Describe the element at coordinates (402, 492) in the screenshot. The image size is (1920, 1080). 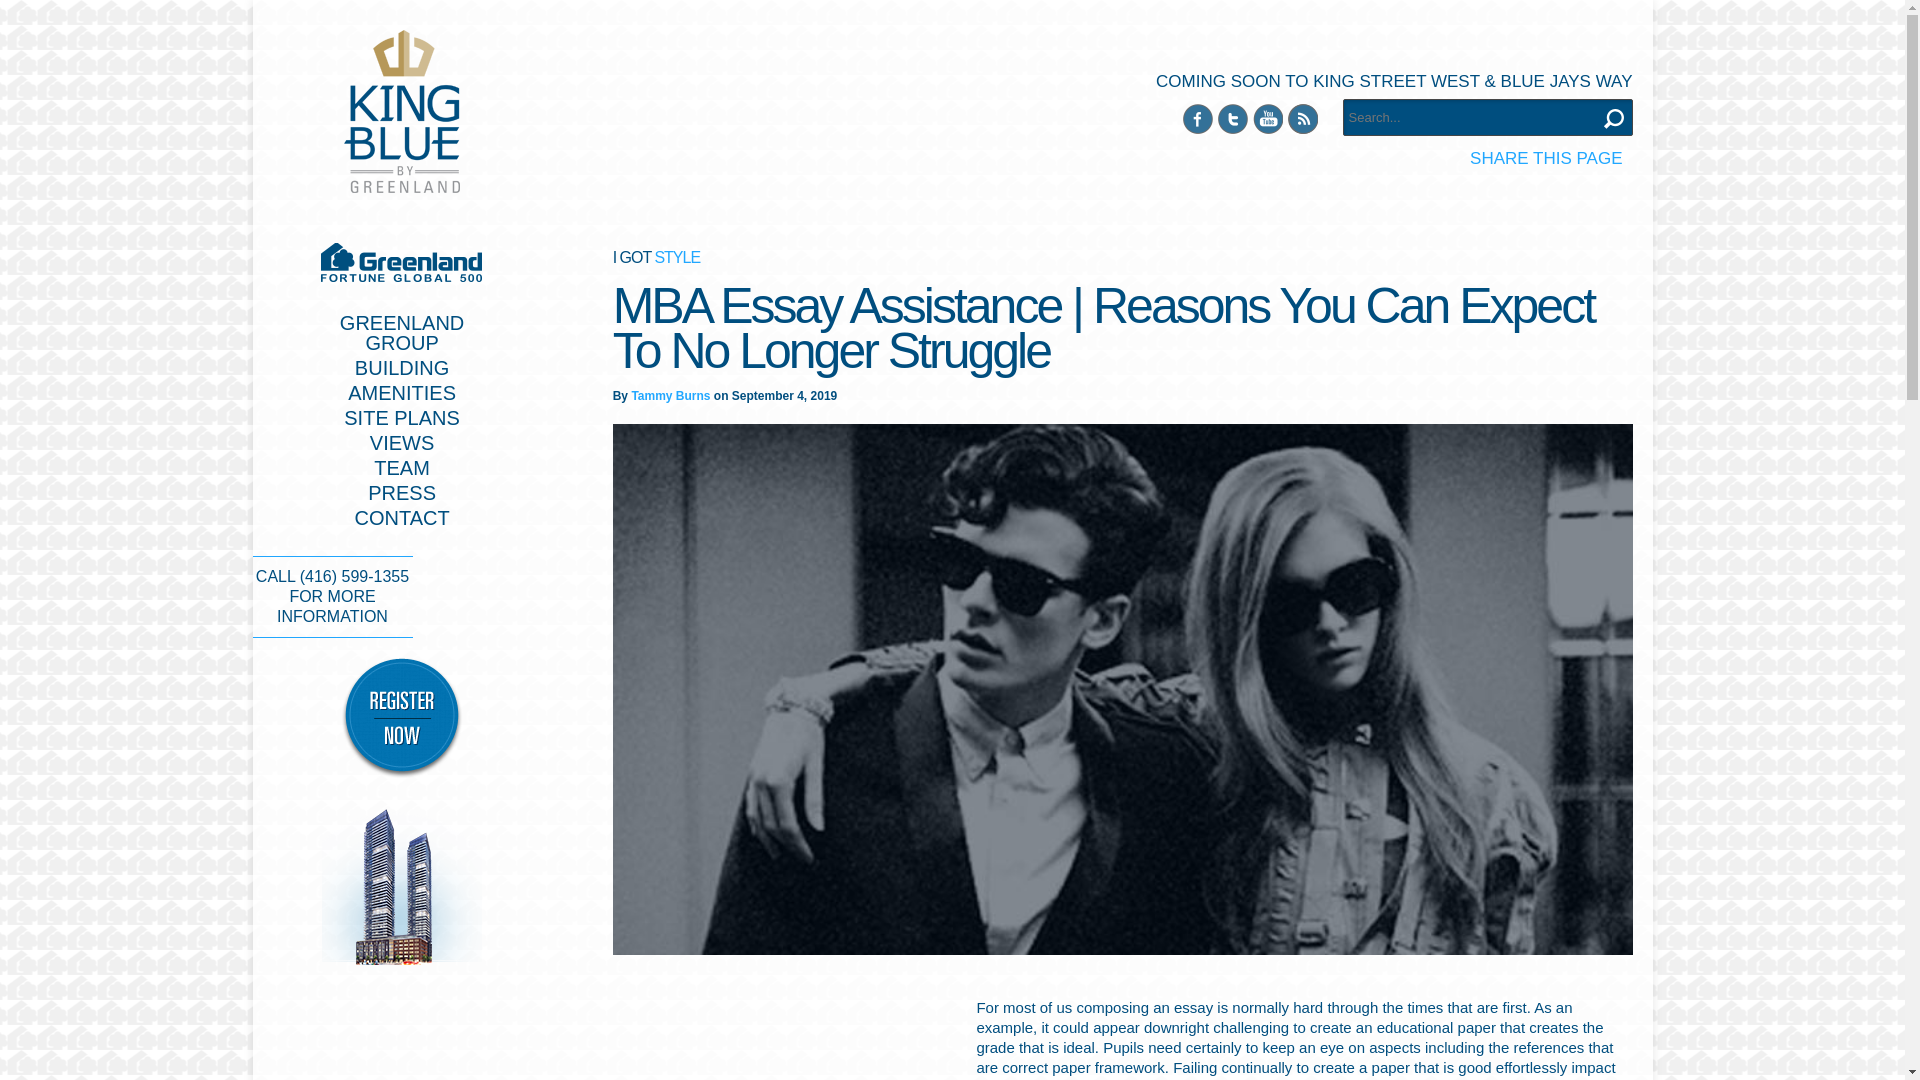
I see `PRESS` at that location.